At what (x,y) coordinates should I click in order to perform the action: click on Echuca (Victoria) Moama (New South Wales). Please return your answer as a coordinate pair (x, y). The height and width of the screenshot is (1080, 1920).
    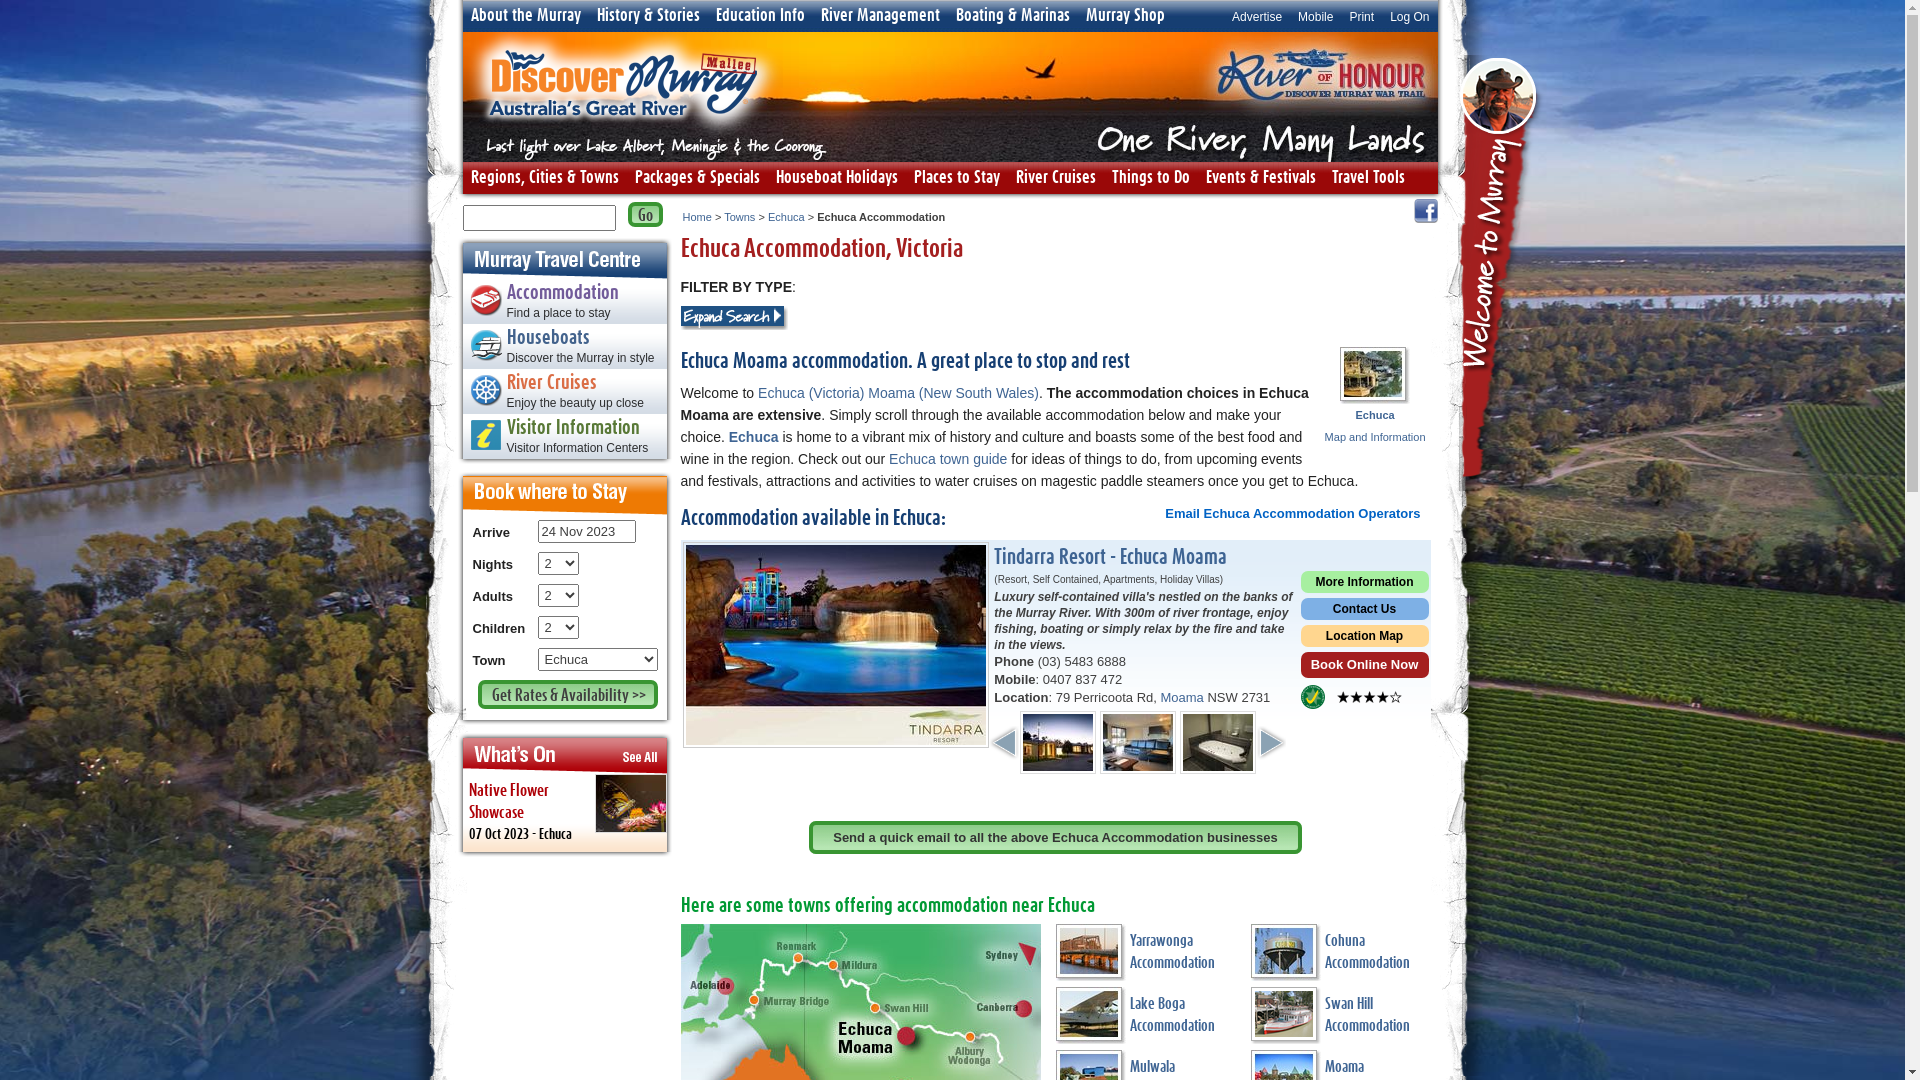
    Looking at the image, I should click on (898, 392).